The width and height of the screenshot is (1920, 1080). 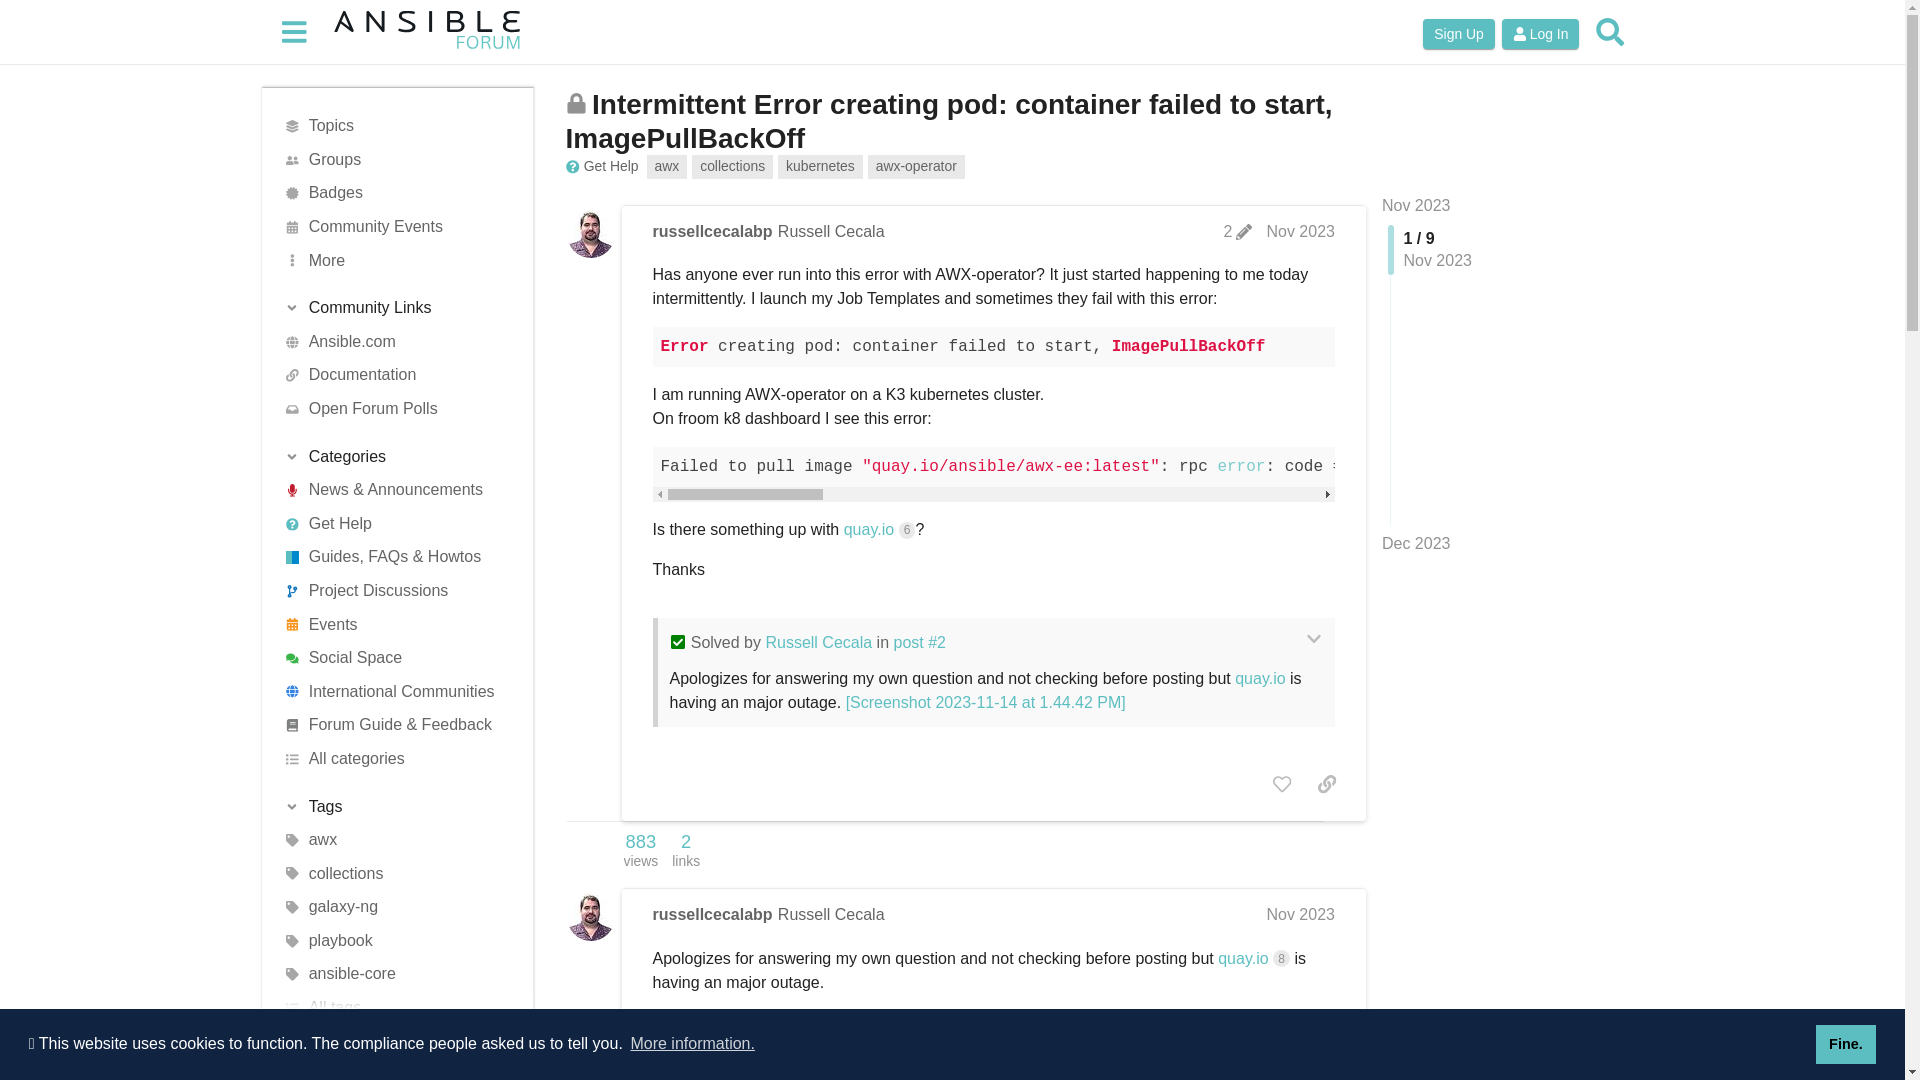 I want to click on All the latest activity in the Ansible Community., so click(x=390, y=490).